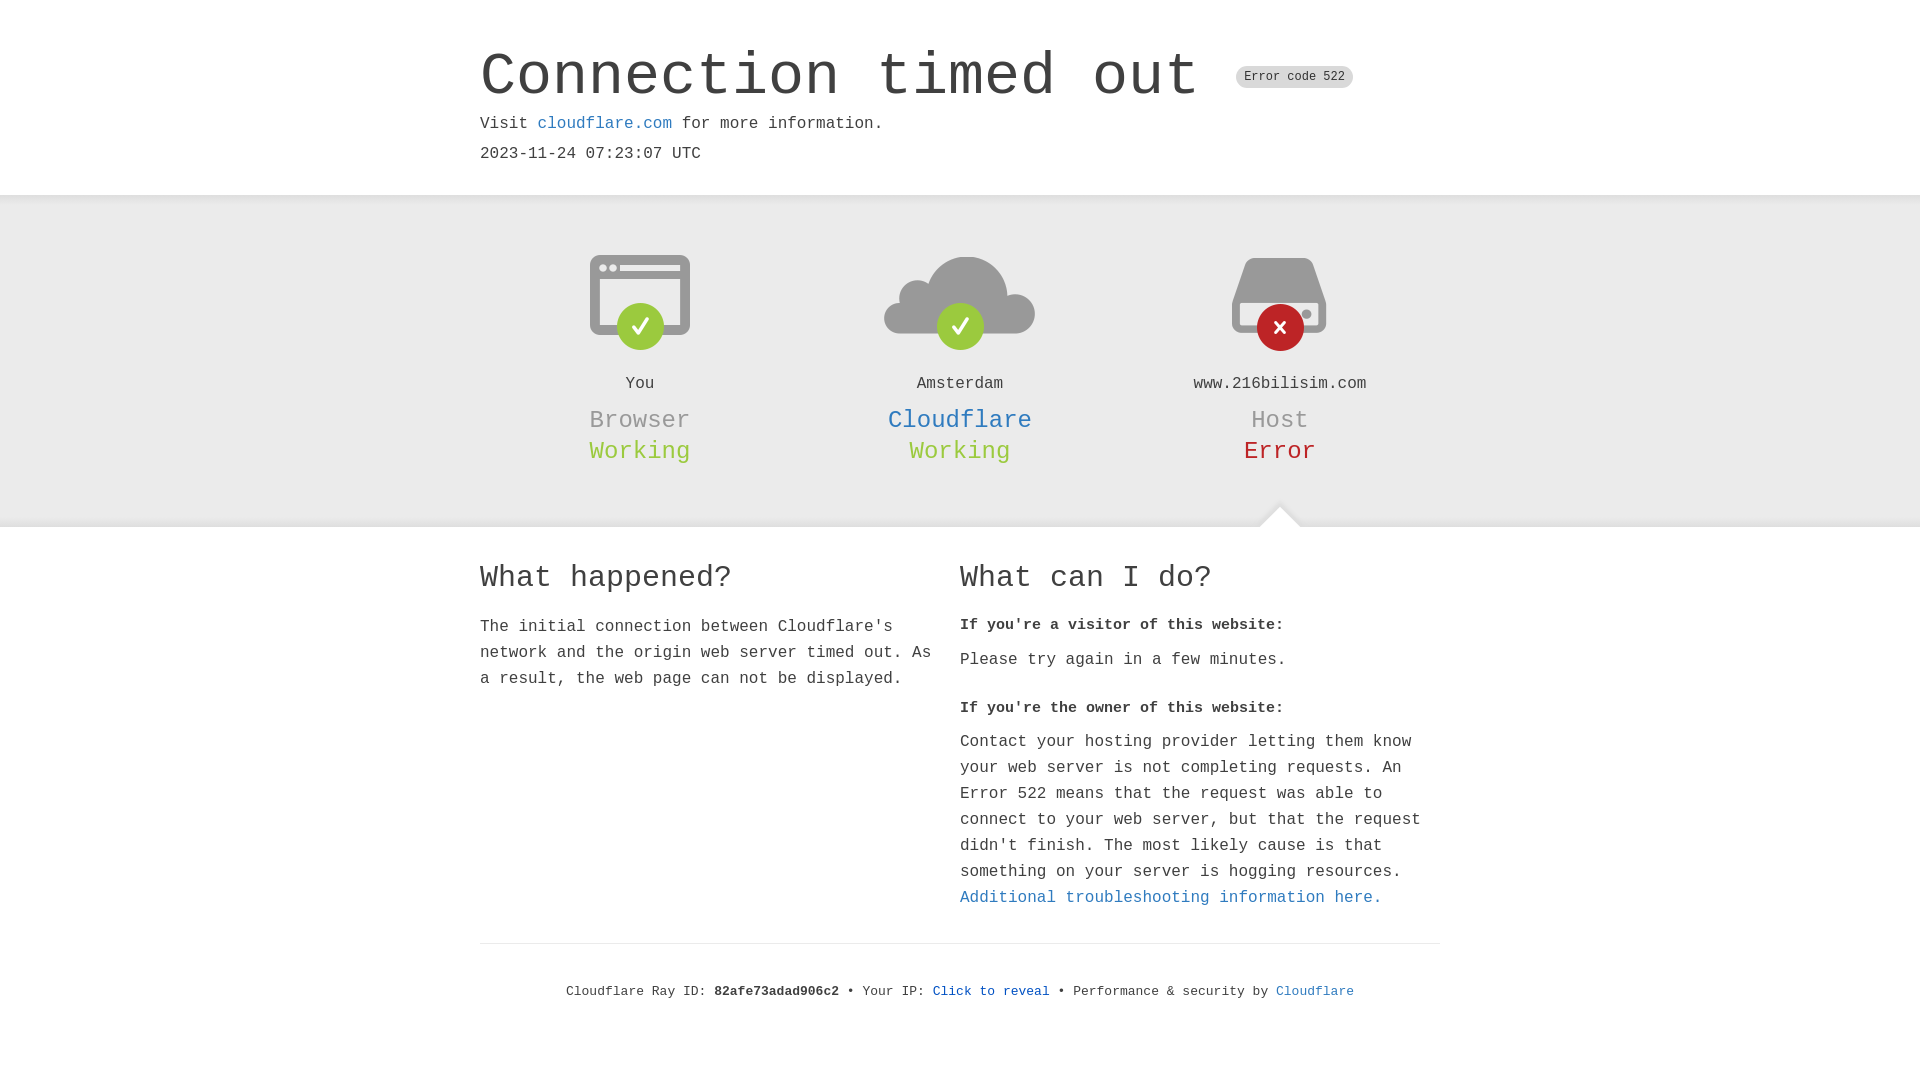 The height and width of the screenshot is (1080, 1920). I want to click on Cloudflare, so click(1315, 992).